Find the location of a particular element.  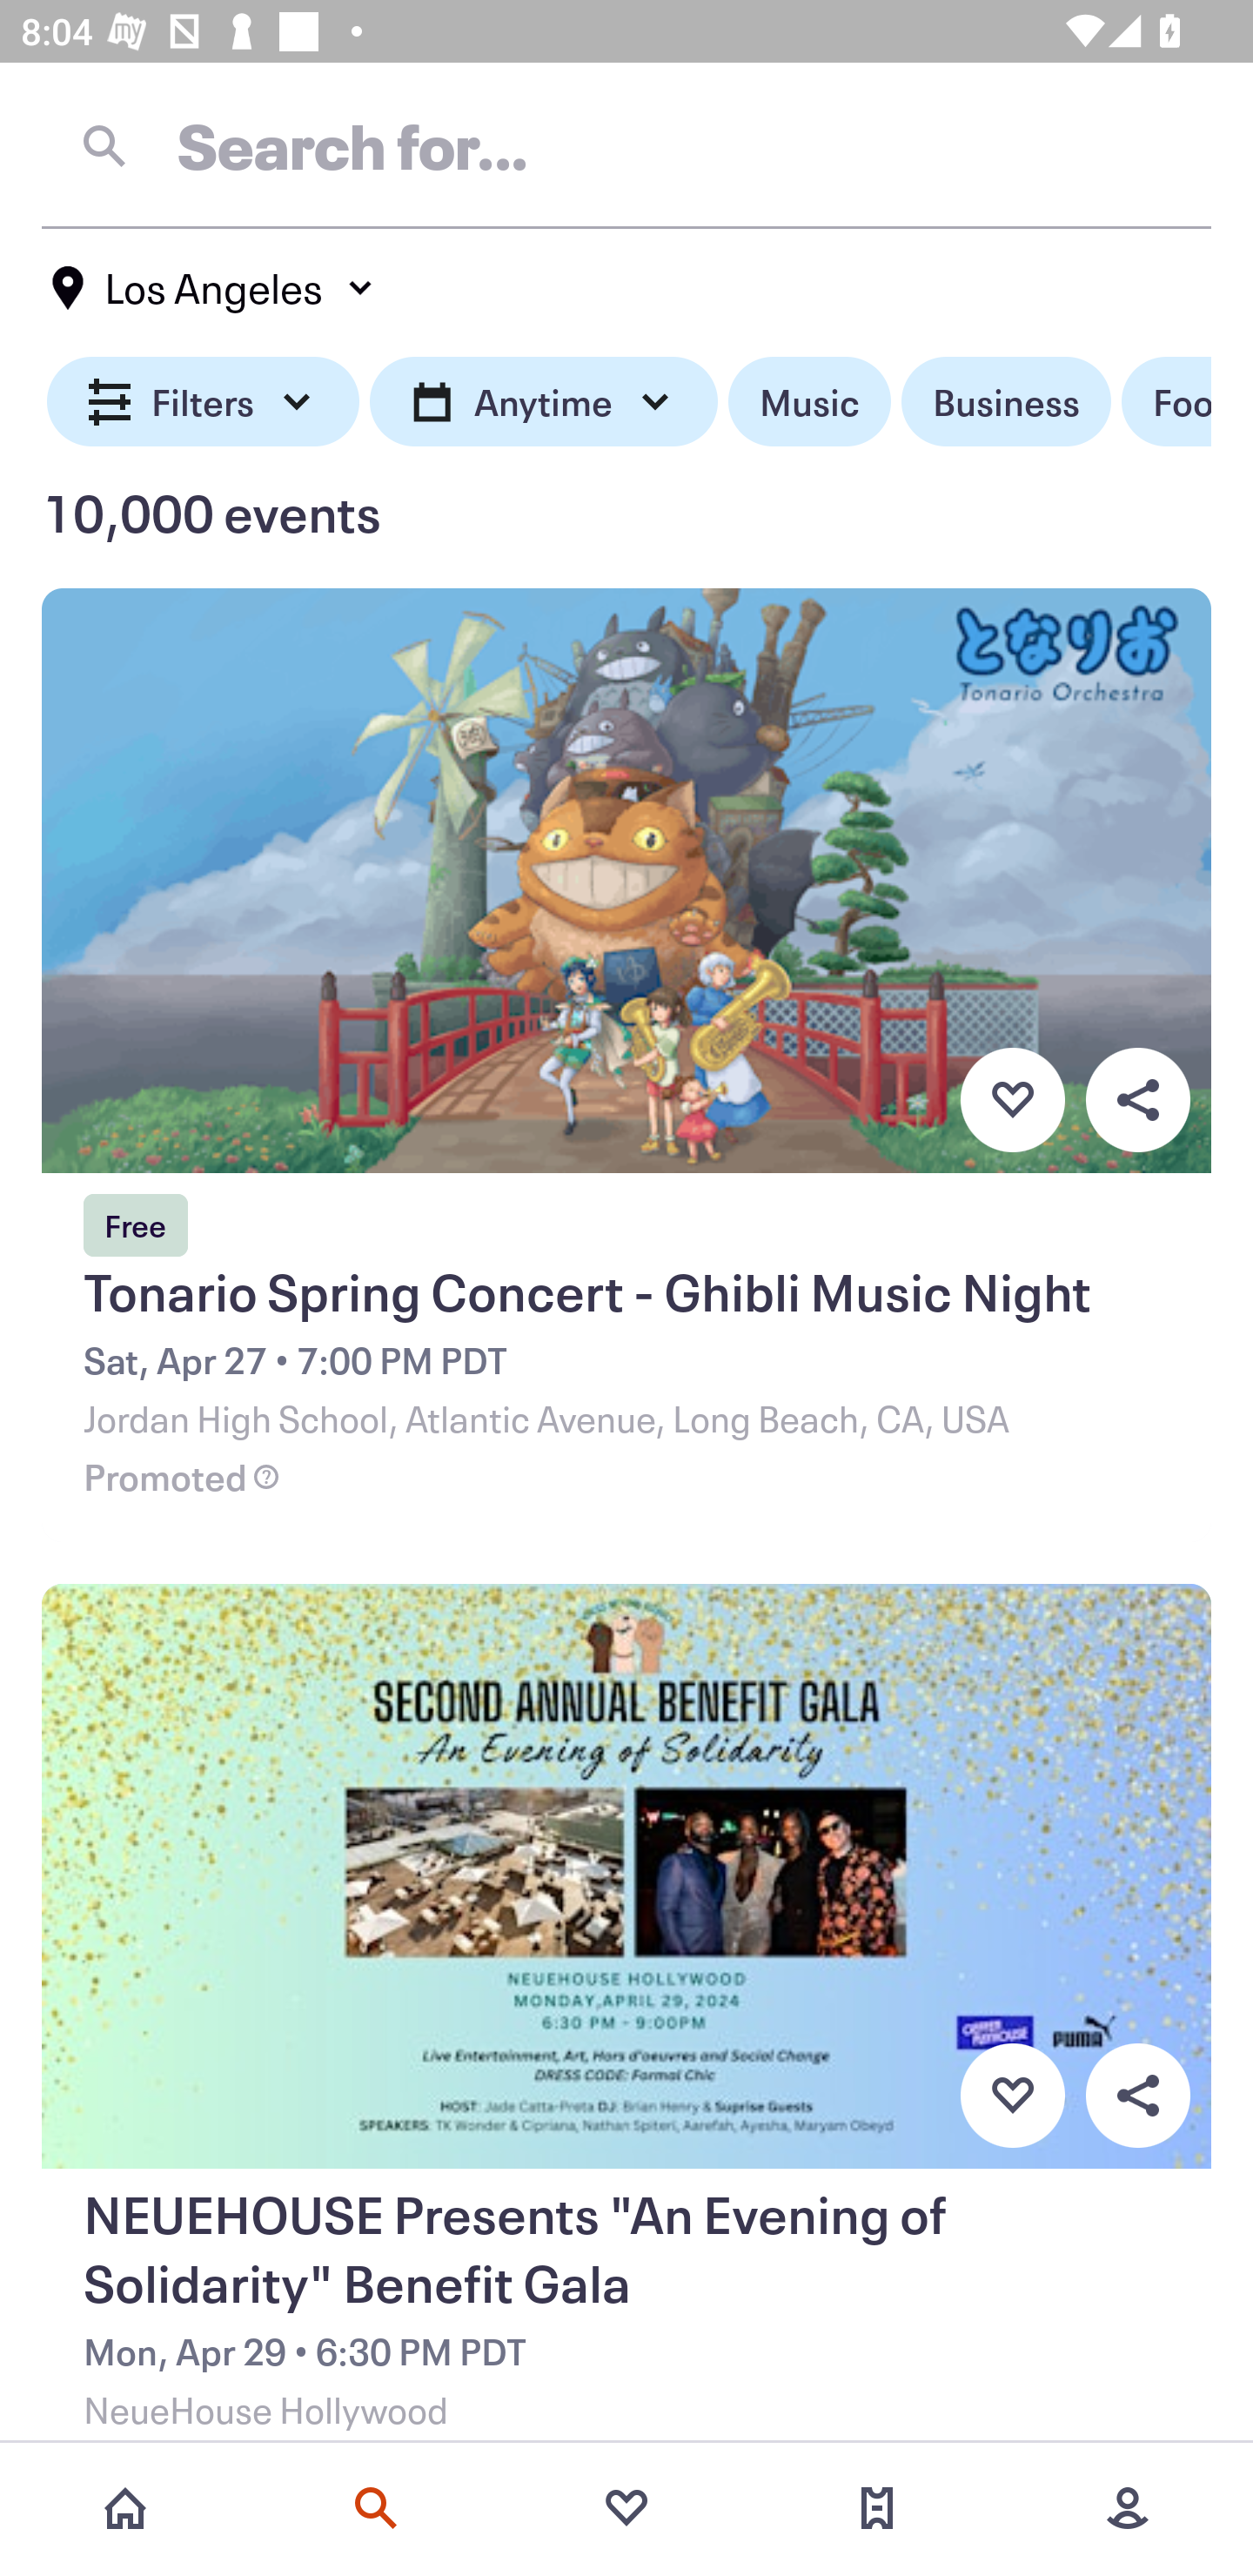

Favorites is located at coordinates (626, 2508).